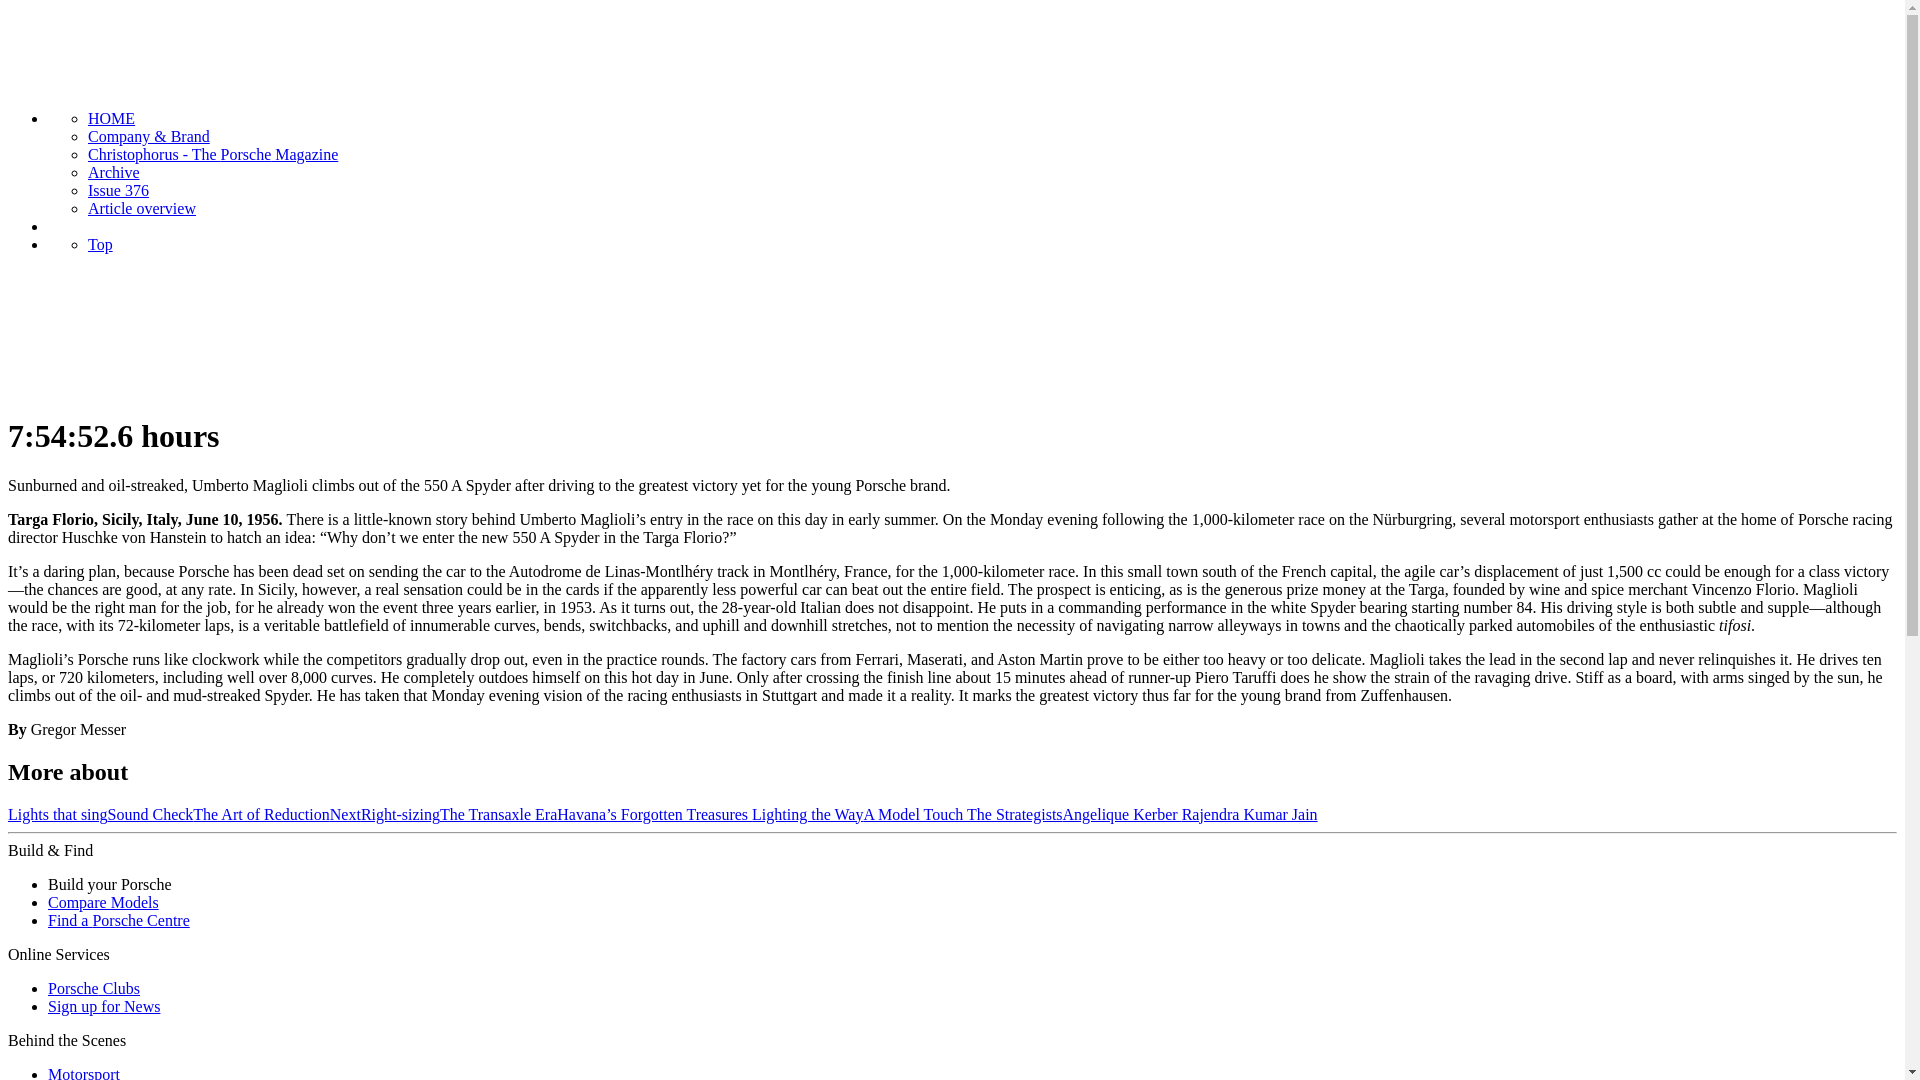  What do you see at coordinates (1250, 814) in the screenshot?
I see `Rajendra Kumar Jain` at bounding box center [1250, 814].